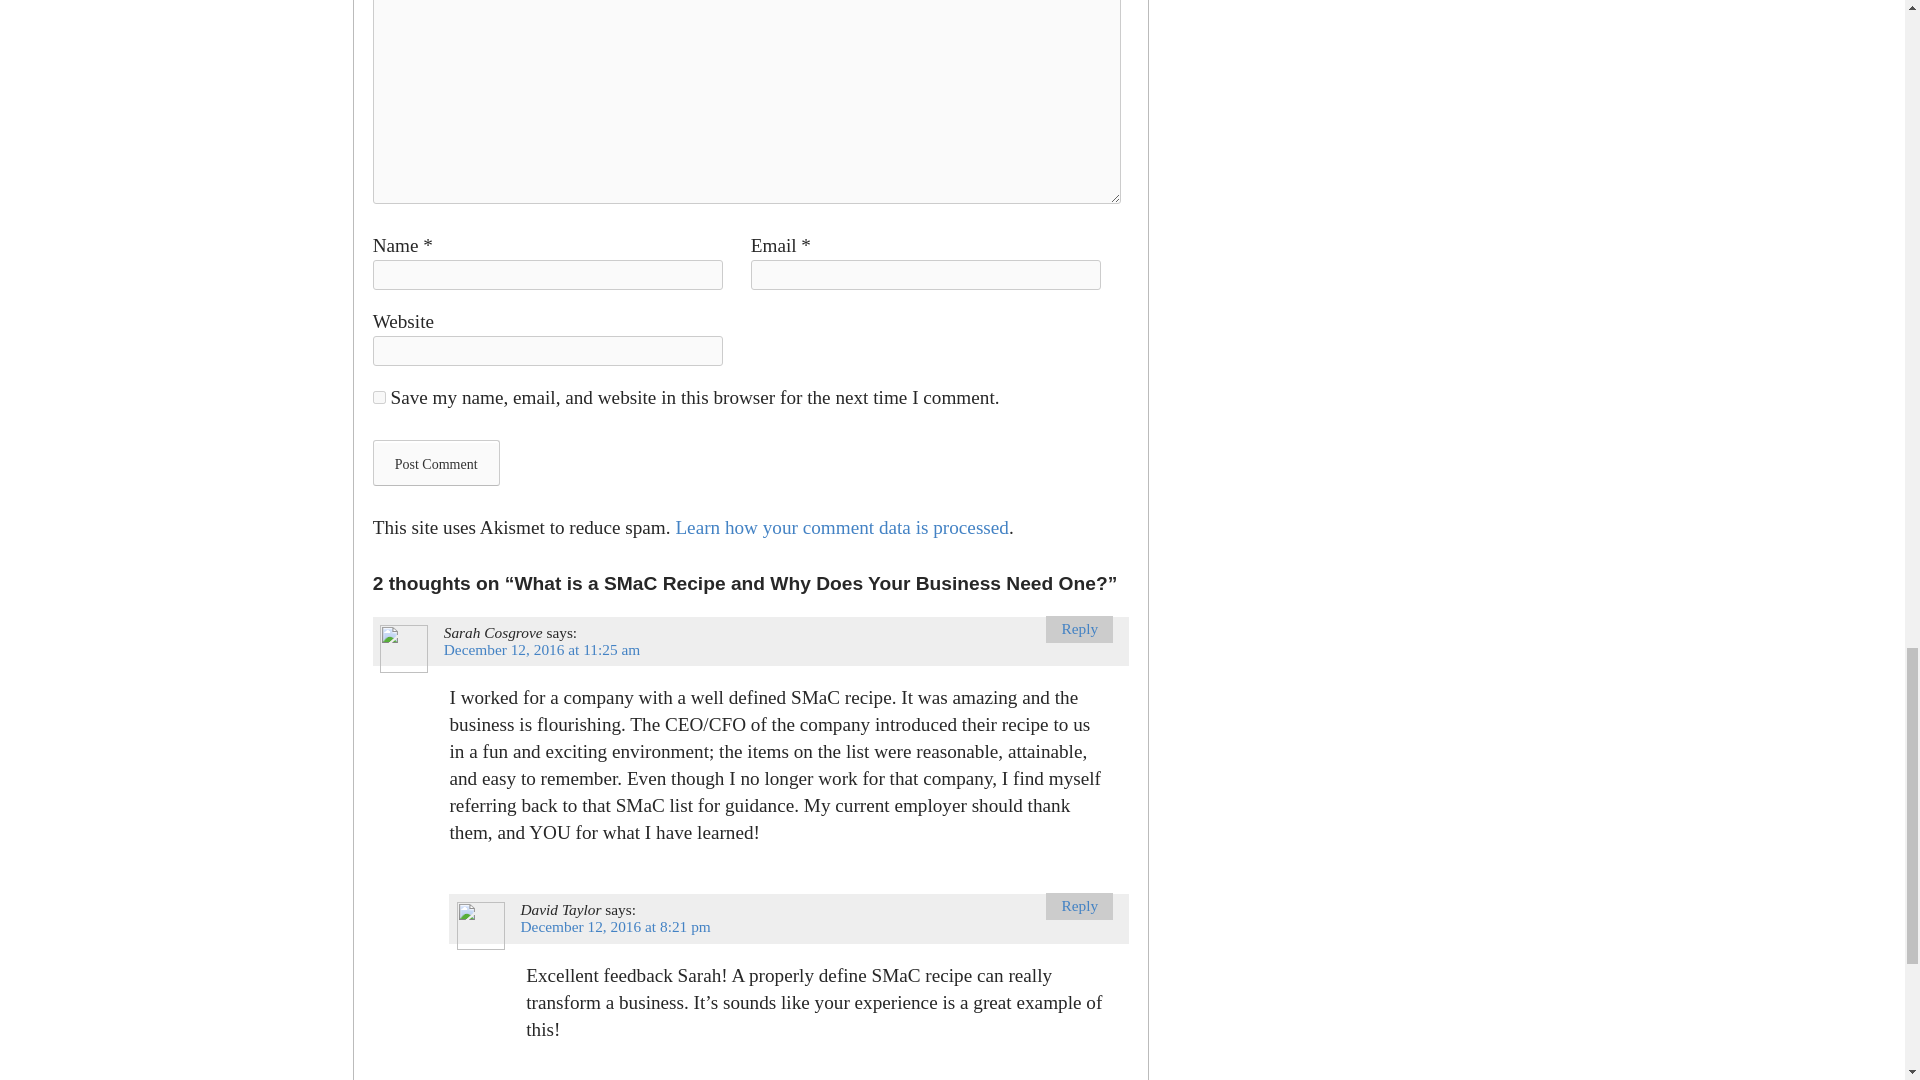 The image size is (1920, 1080). What do you see at coordinates (378, 396) in the screenshot?
I see `yes` at bounding box center [378, 396].